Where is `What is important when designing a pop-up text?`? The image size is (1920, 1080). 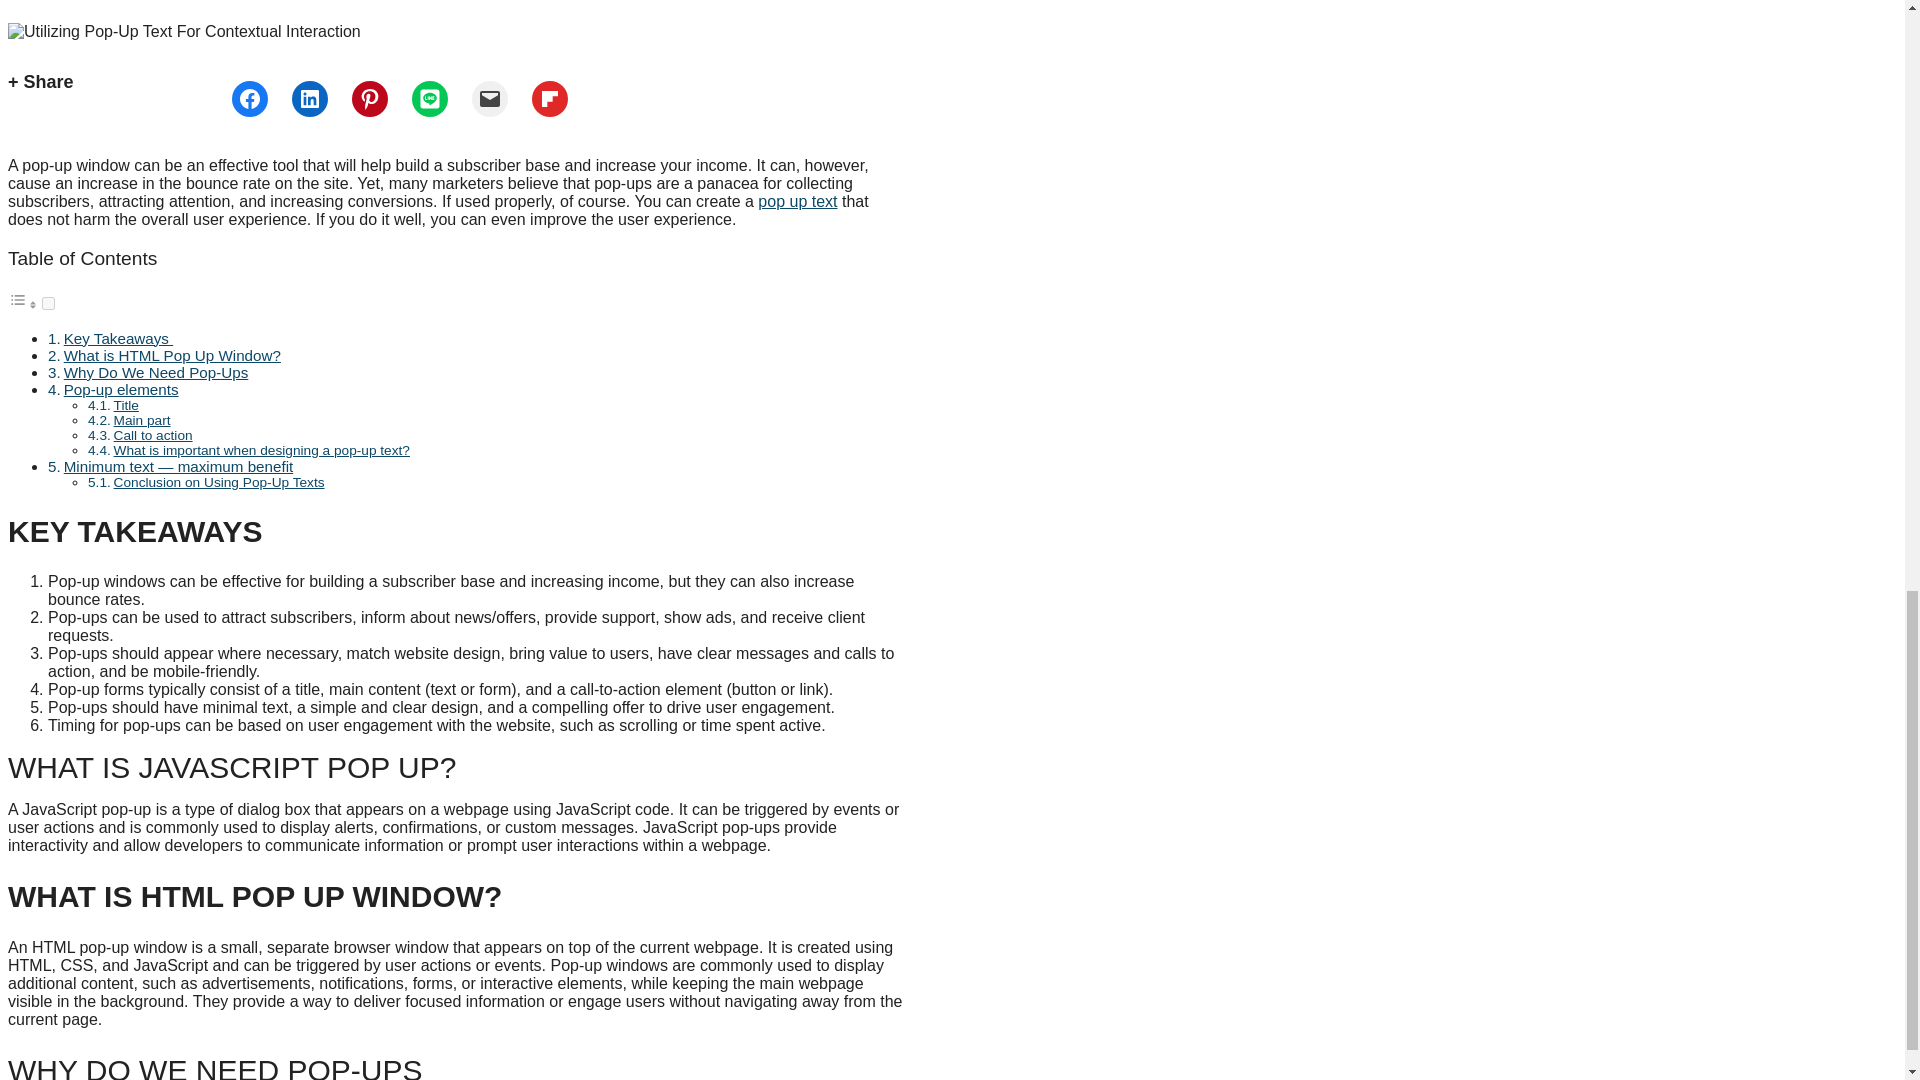
What is important when designing a pop-up text? is located at coordinates (262, 450).